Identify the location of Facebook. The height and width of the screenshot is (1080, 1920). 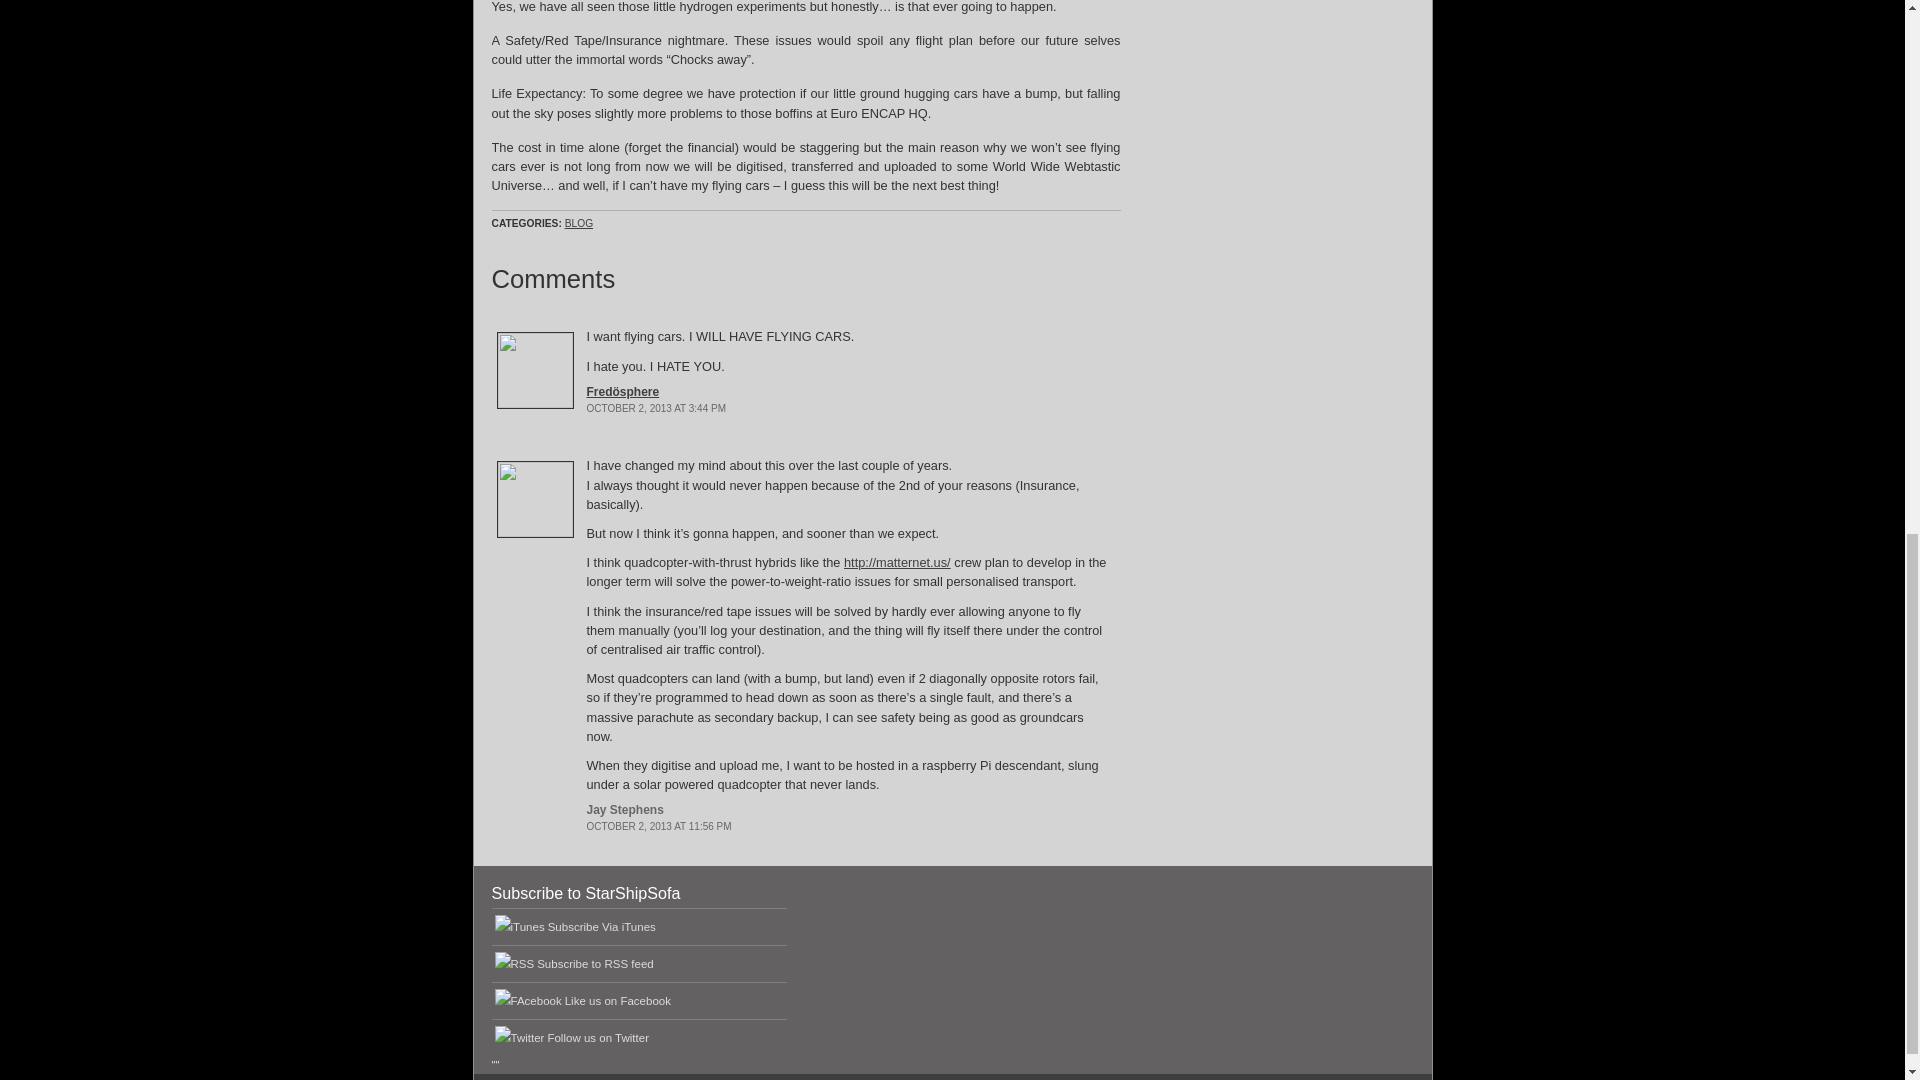
(617, 1000).